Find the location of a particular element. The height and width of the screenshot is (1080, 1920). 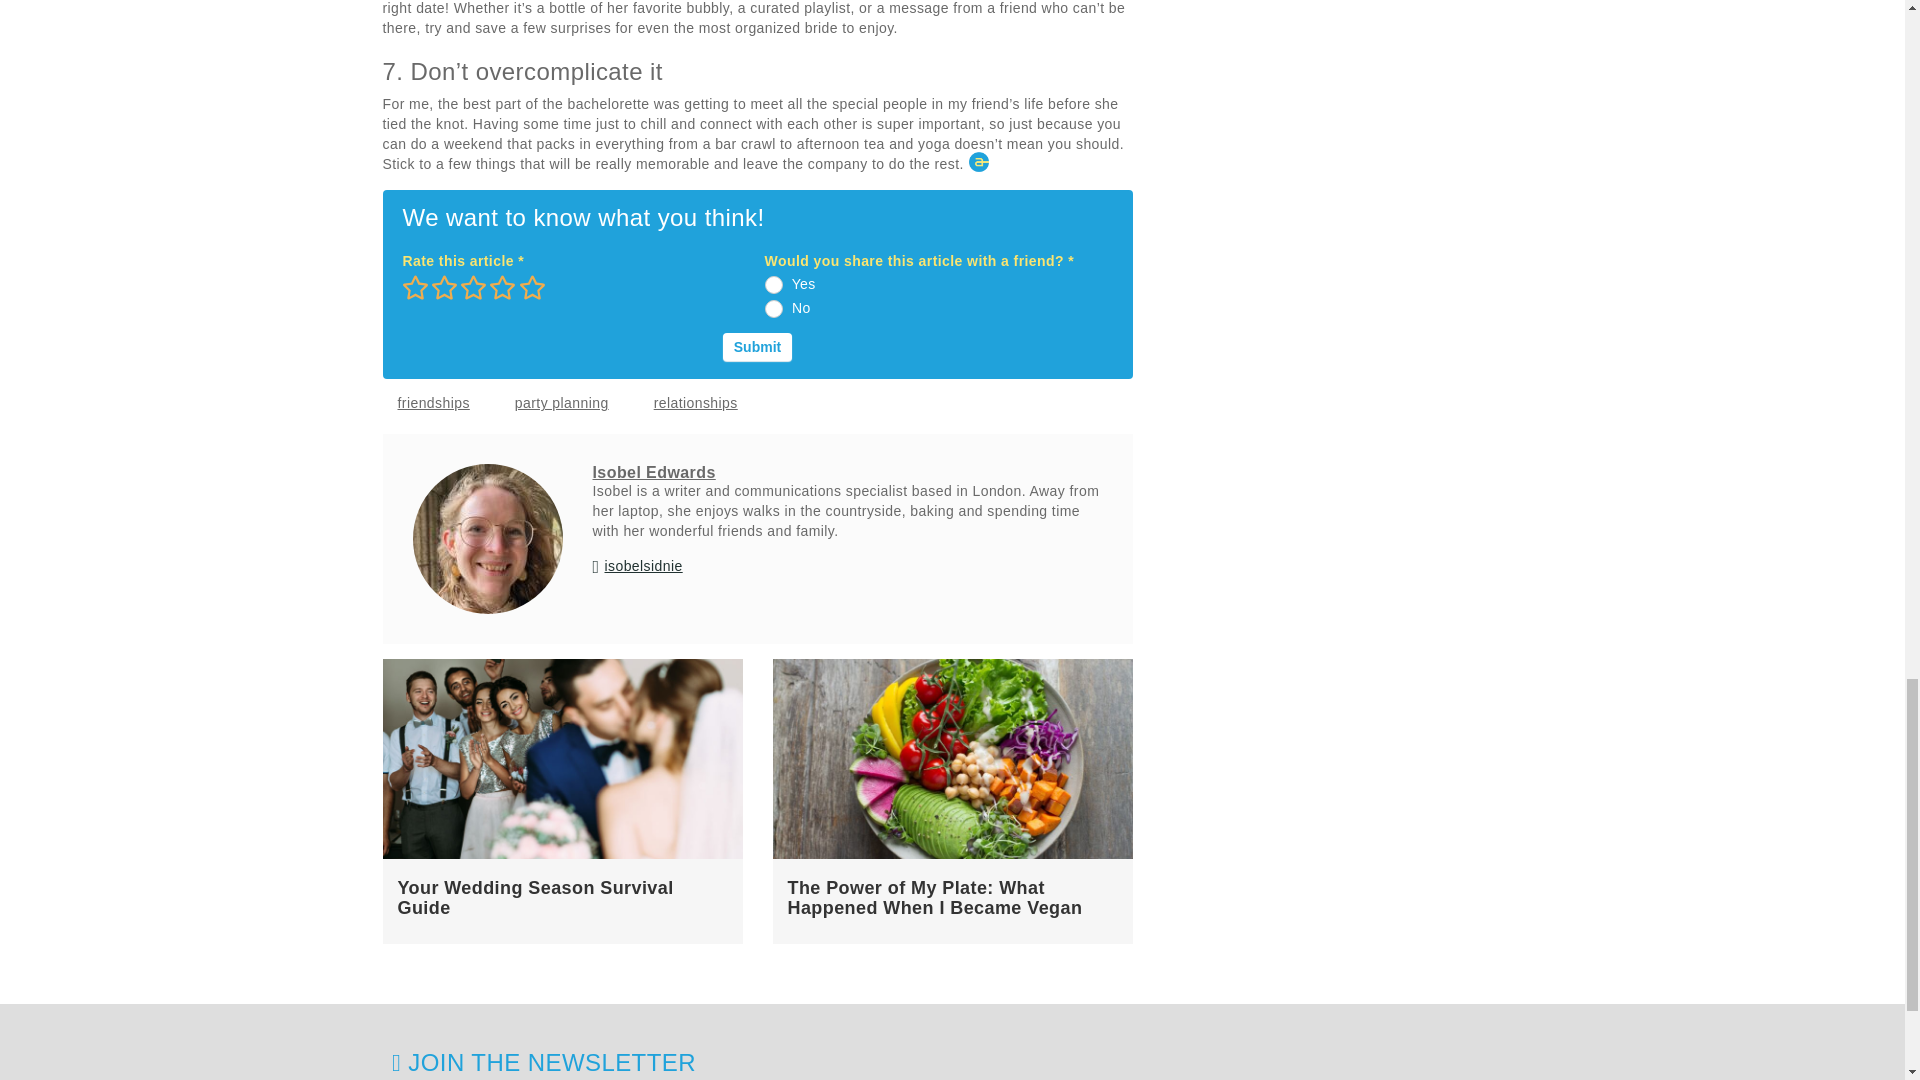

The Power of My Plate: What Happened When I Became Vegan is located at coordinates (934, 898).